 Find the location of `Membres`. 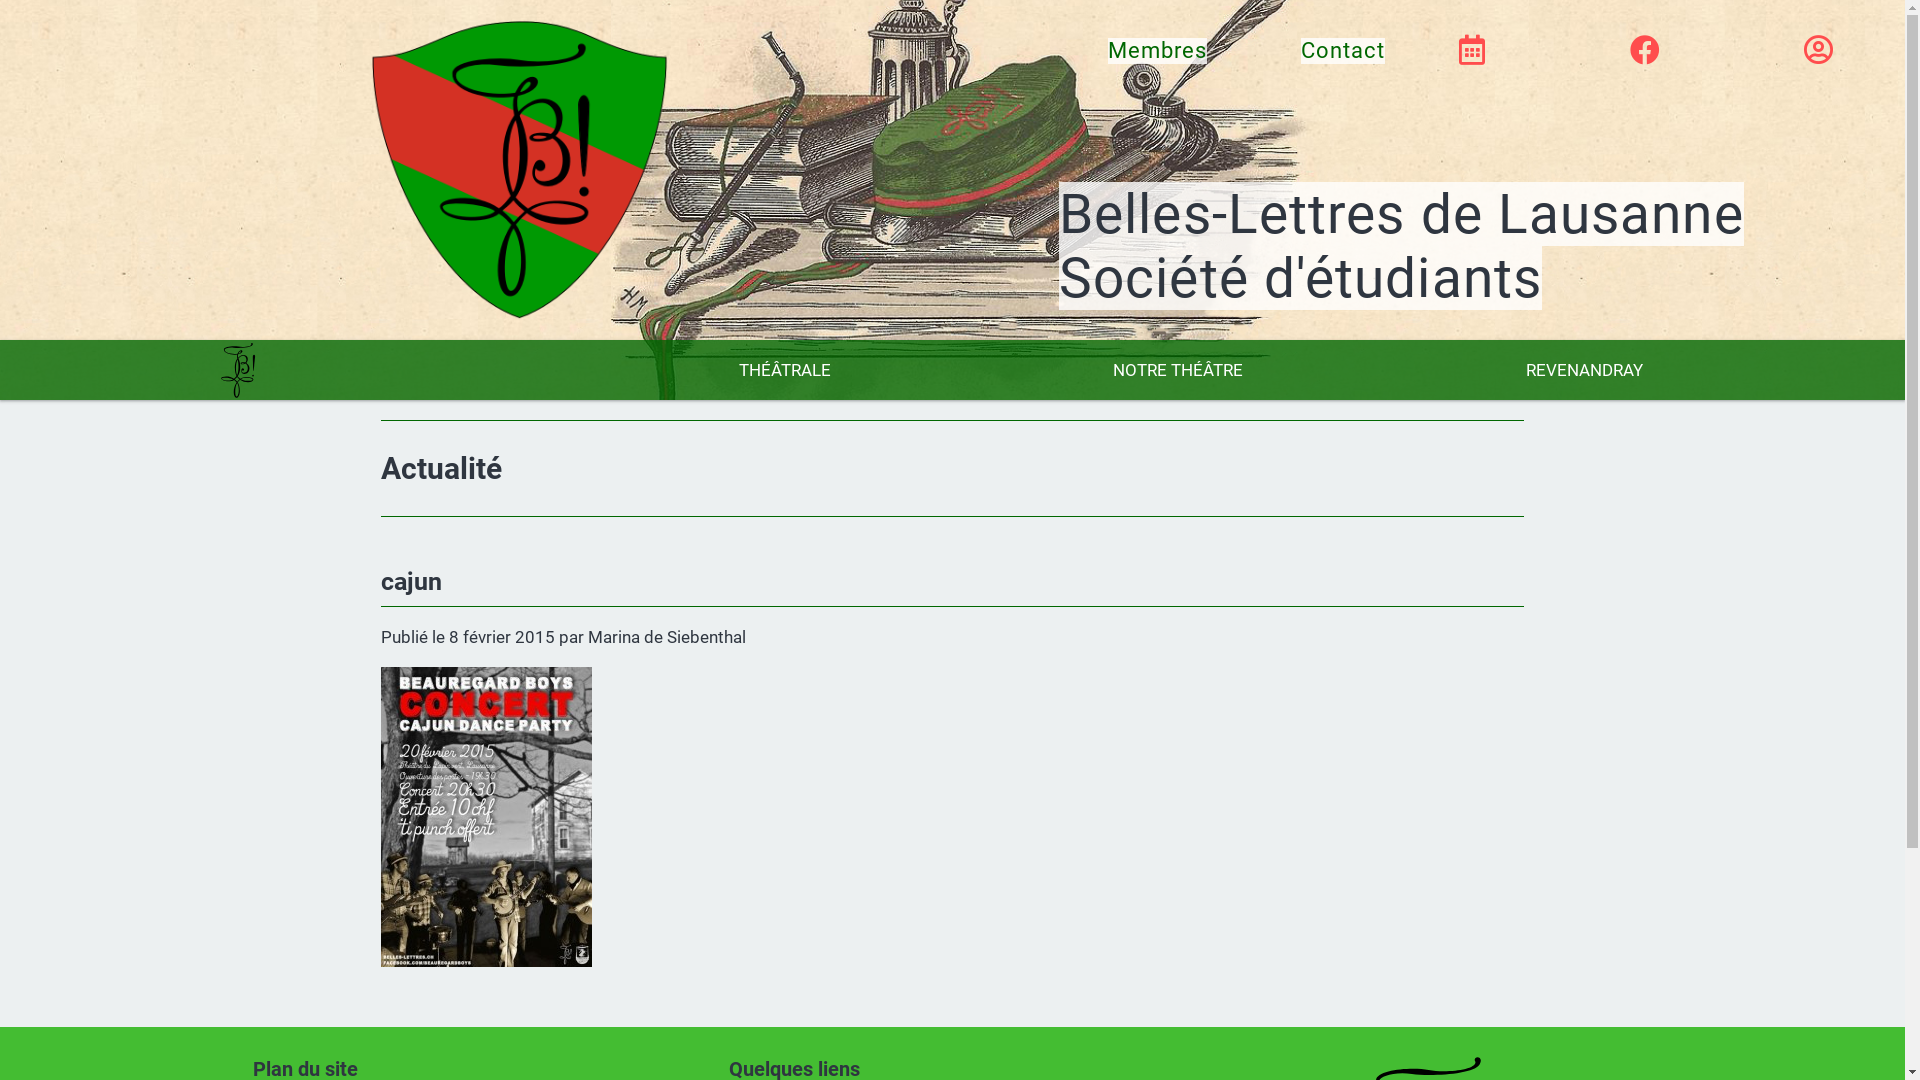

Membres is located at coordinates (1158, 51).